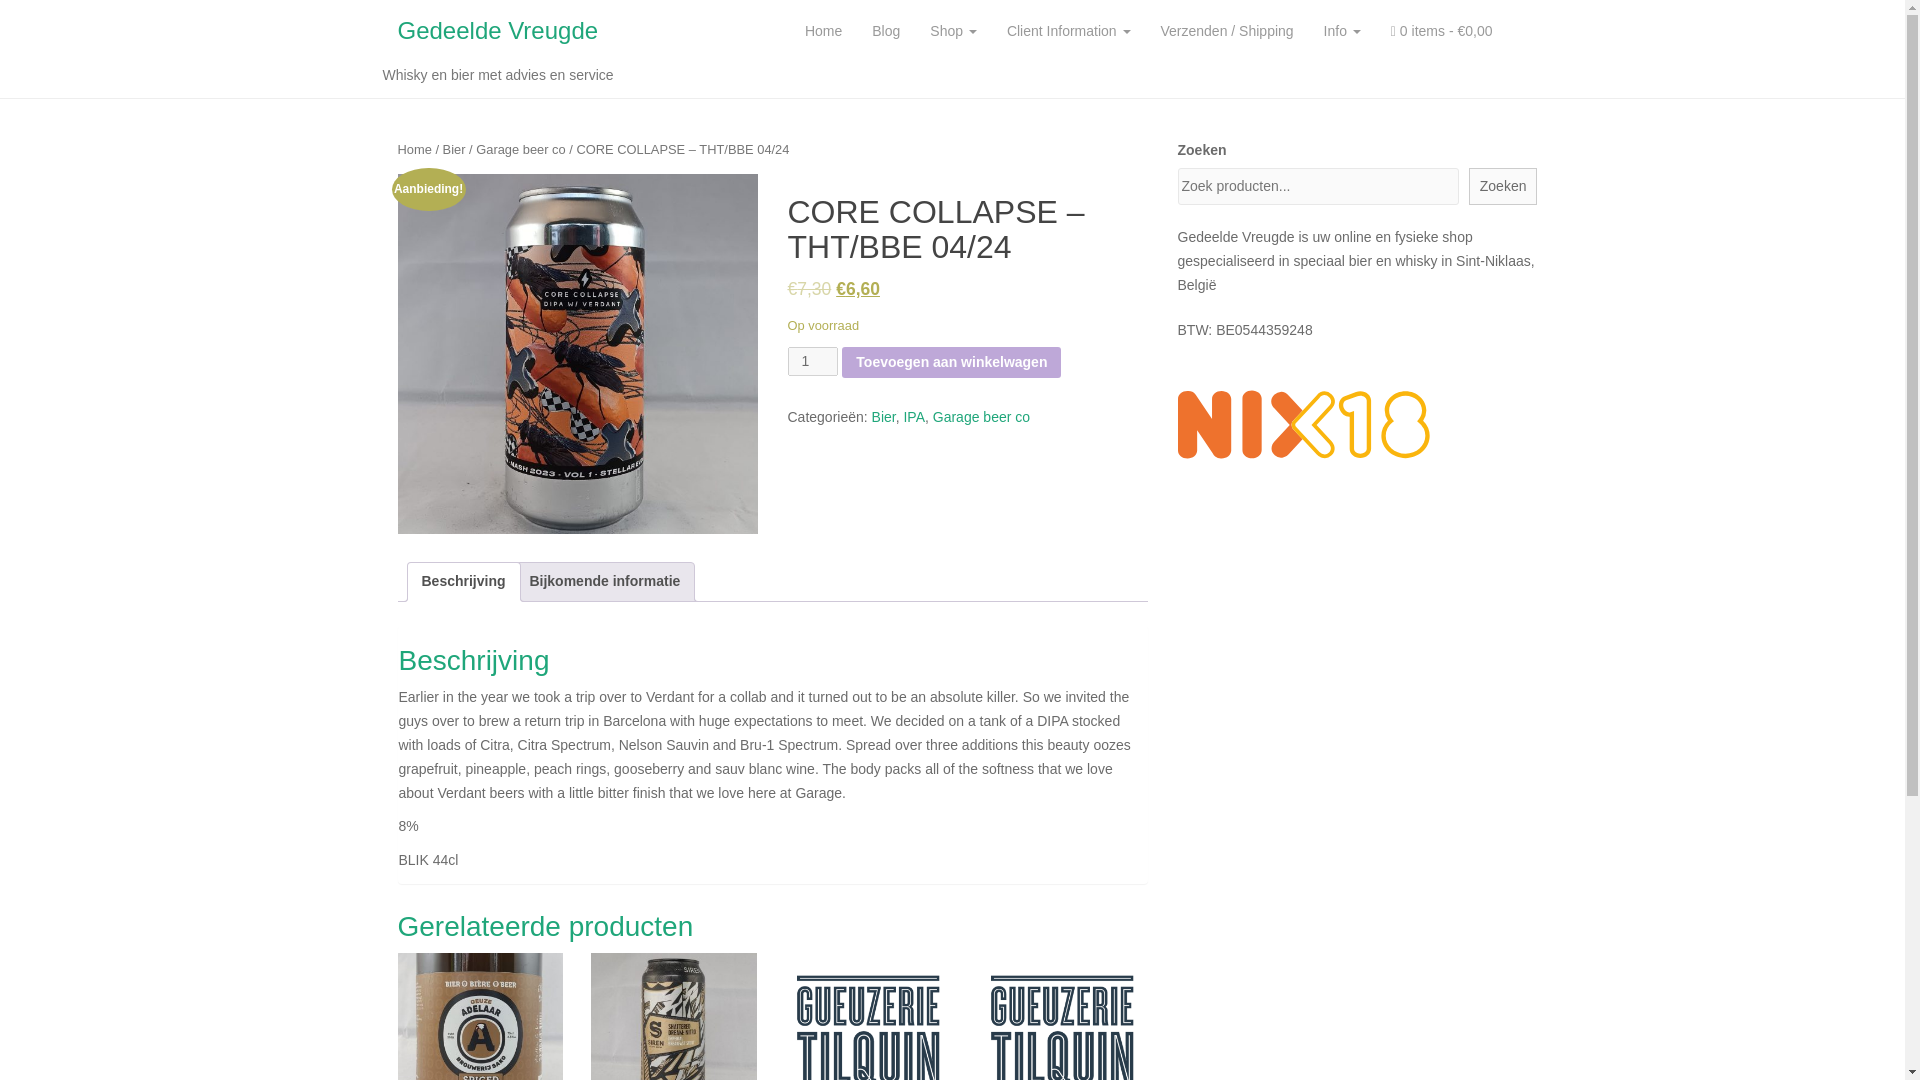  I want to click on Gedeelde Vreugde, so click(497, 31).